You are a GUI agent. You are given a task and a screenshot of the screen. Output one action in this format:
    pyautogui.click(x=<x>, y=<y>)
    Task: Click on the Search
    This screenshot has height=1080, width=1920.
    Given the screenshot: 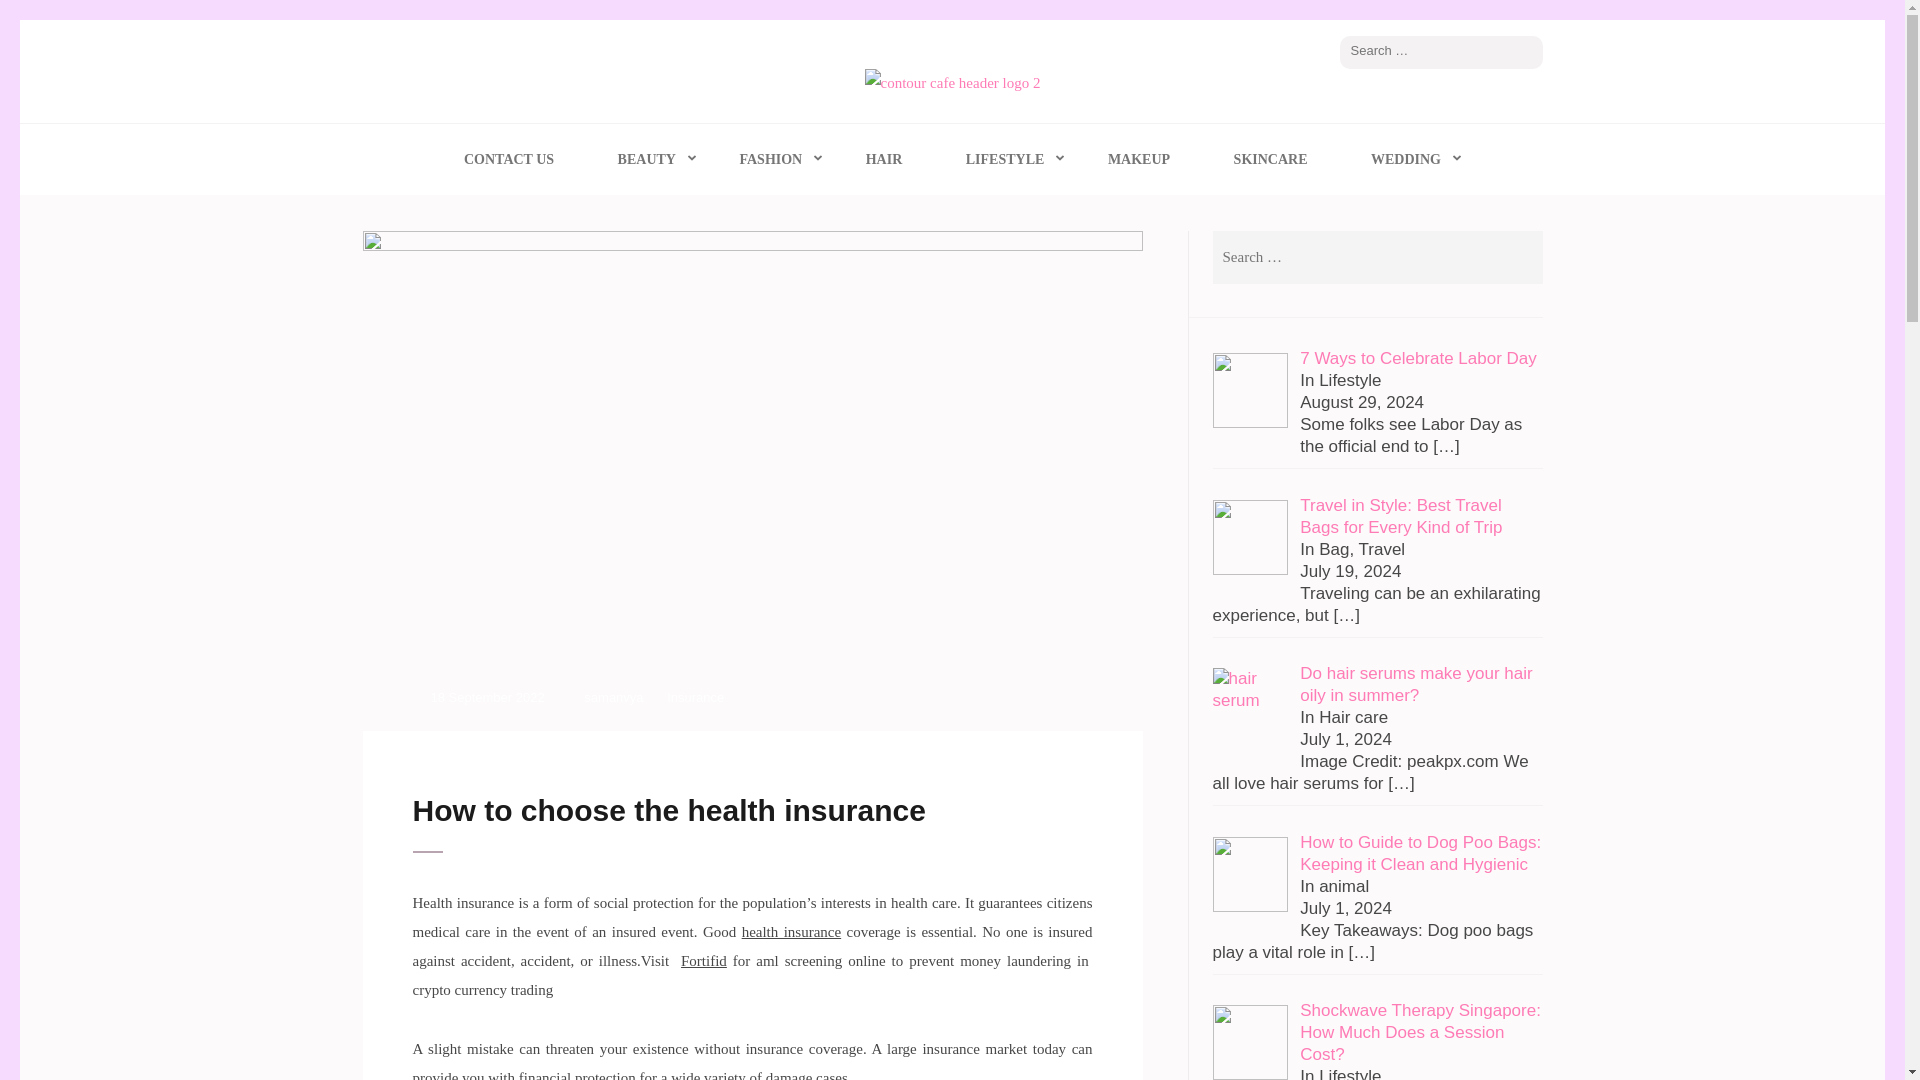 What is the action you would take?
    pyautogui.click(x=1518, y=258)
    